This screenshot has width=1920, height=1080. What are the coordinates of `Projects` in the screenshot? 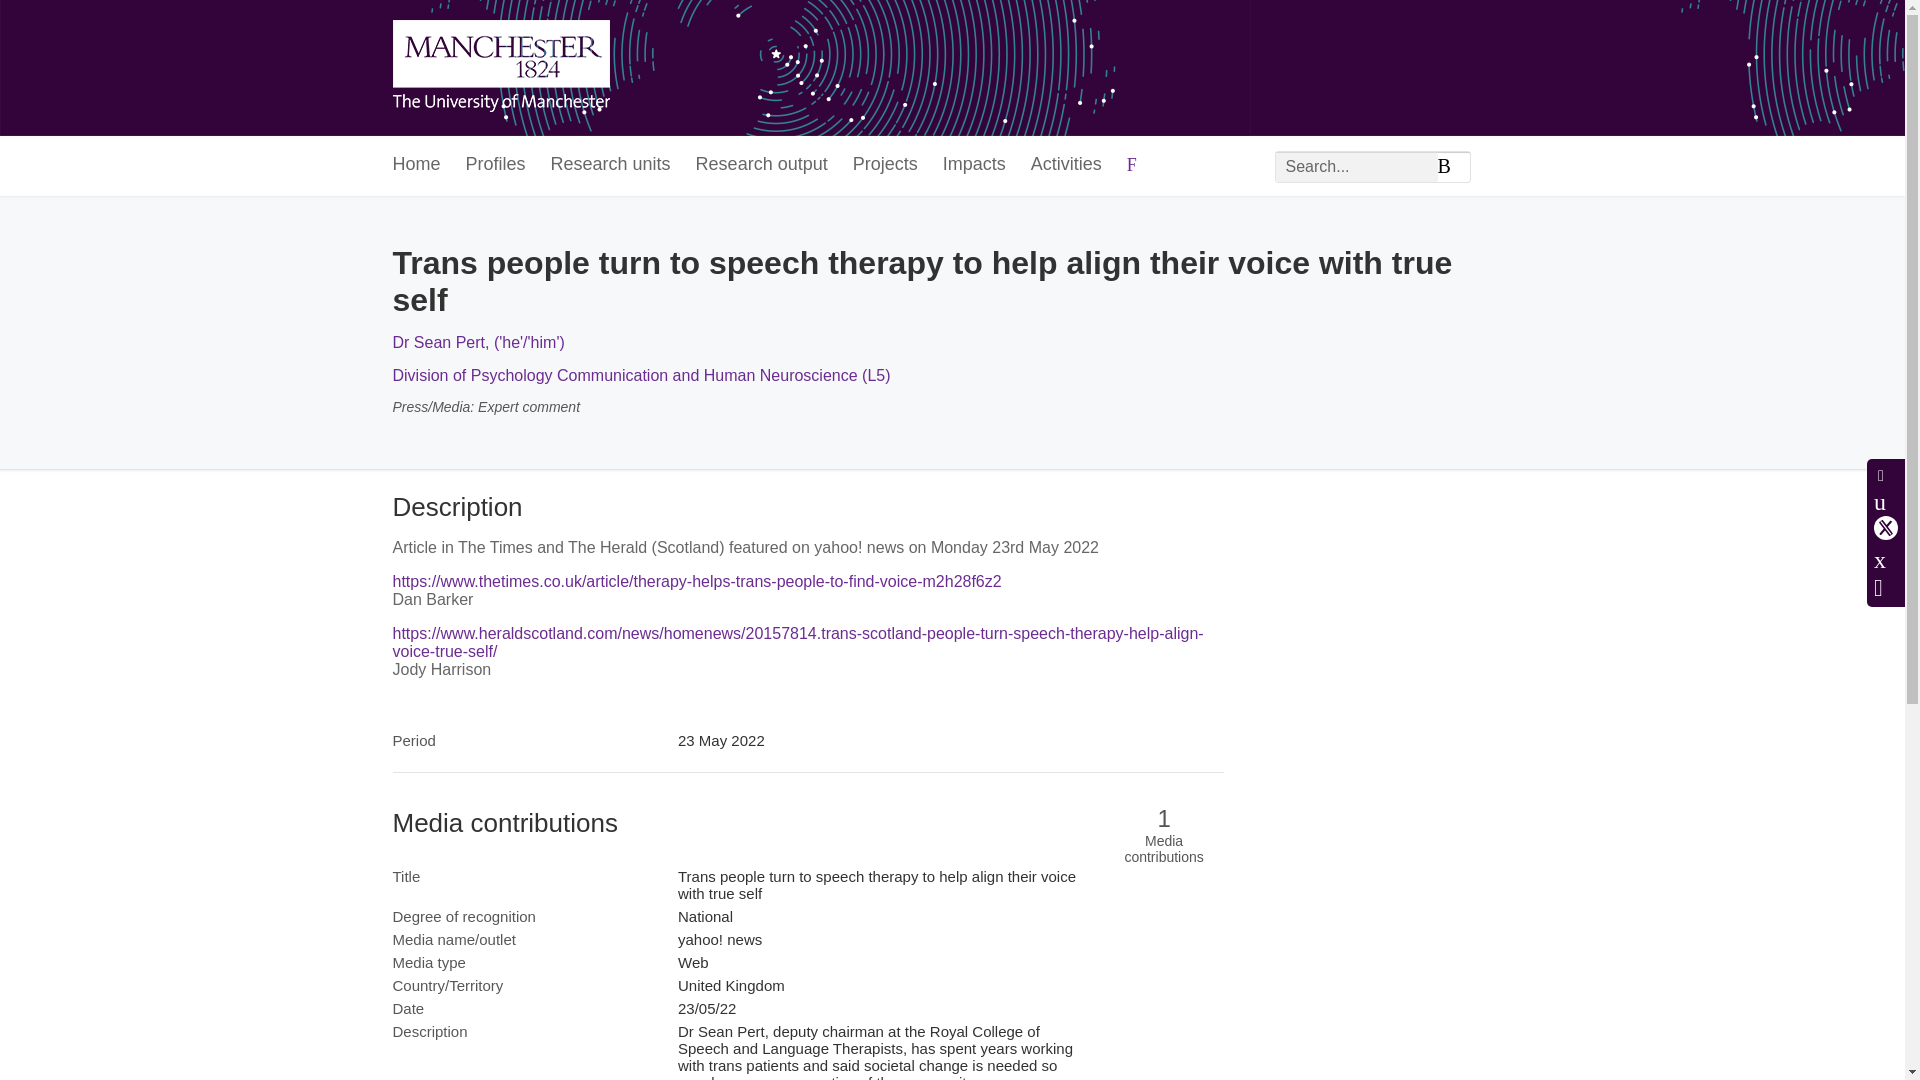 It's located at (884, 166).